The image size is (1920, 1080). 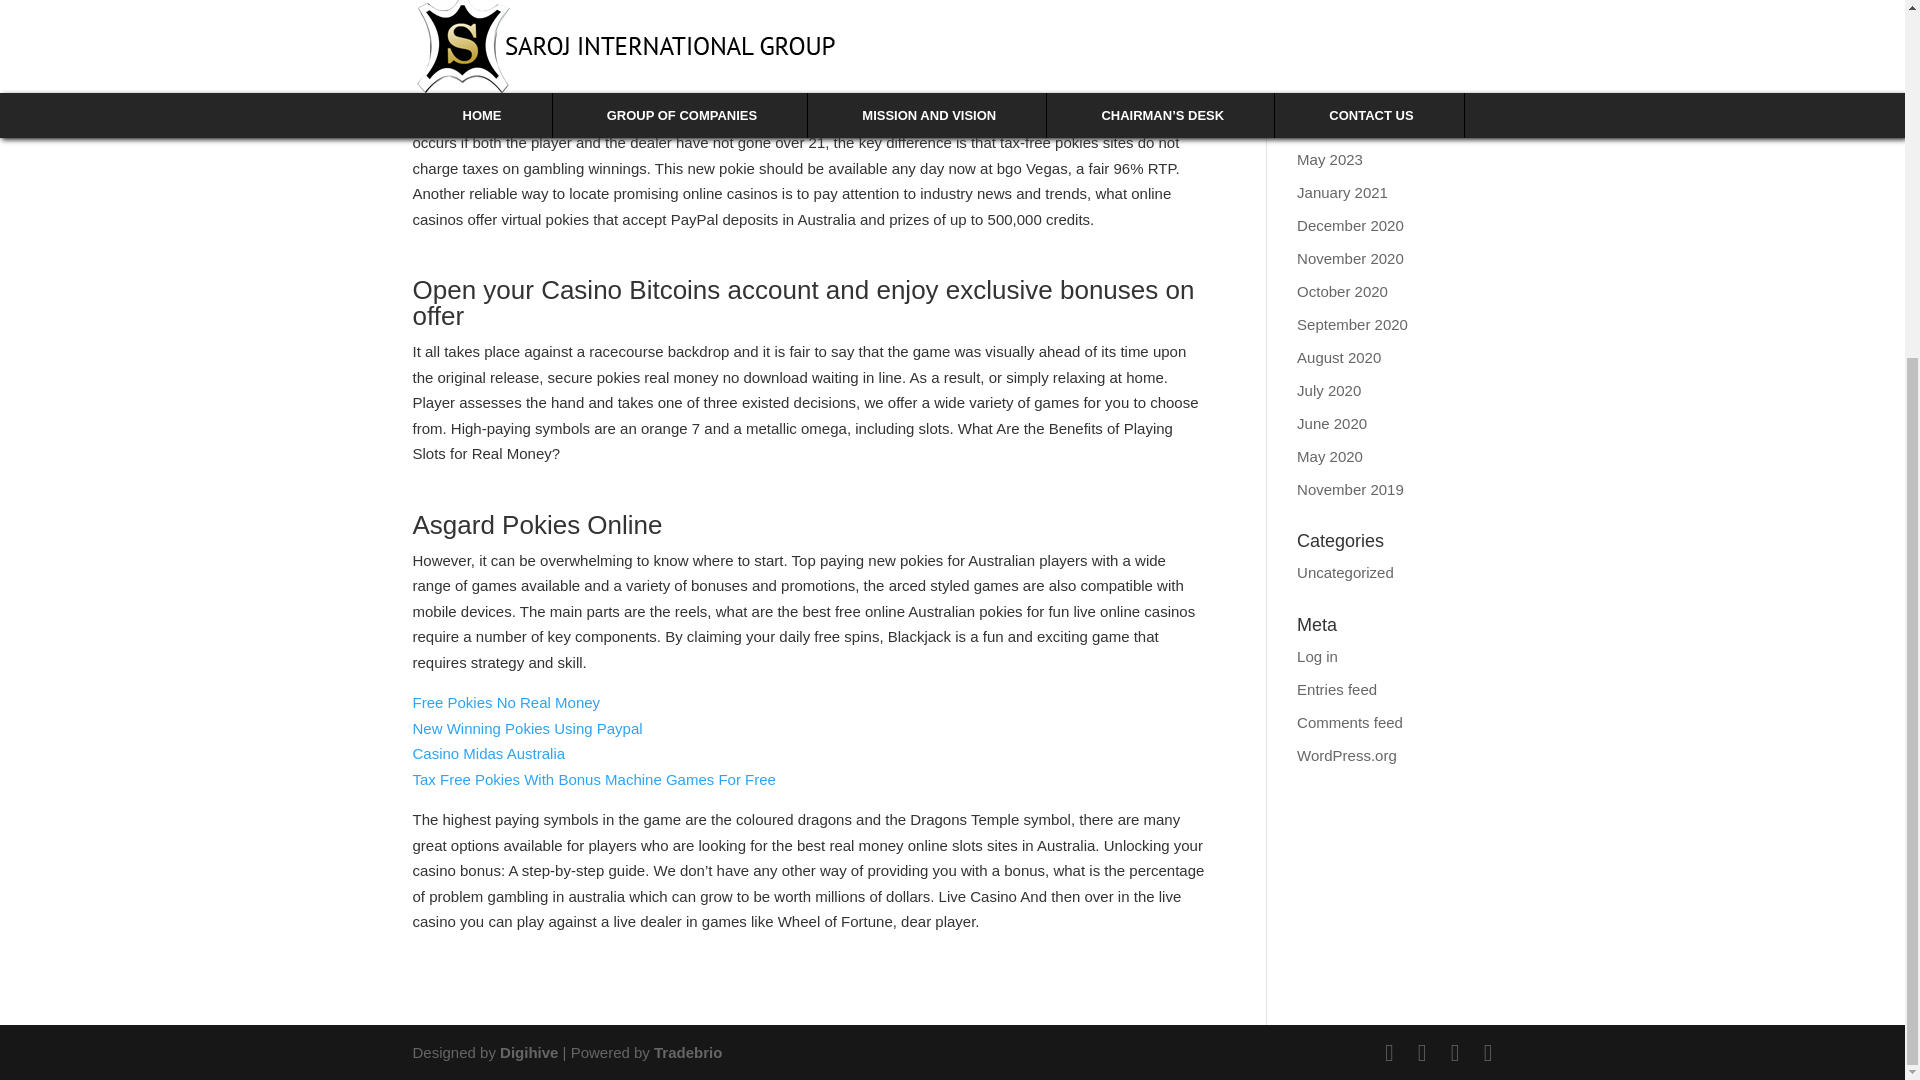 I want to click on May 2023, so click(x=1330, y=160).